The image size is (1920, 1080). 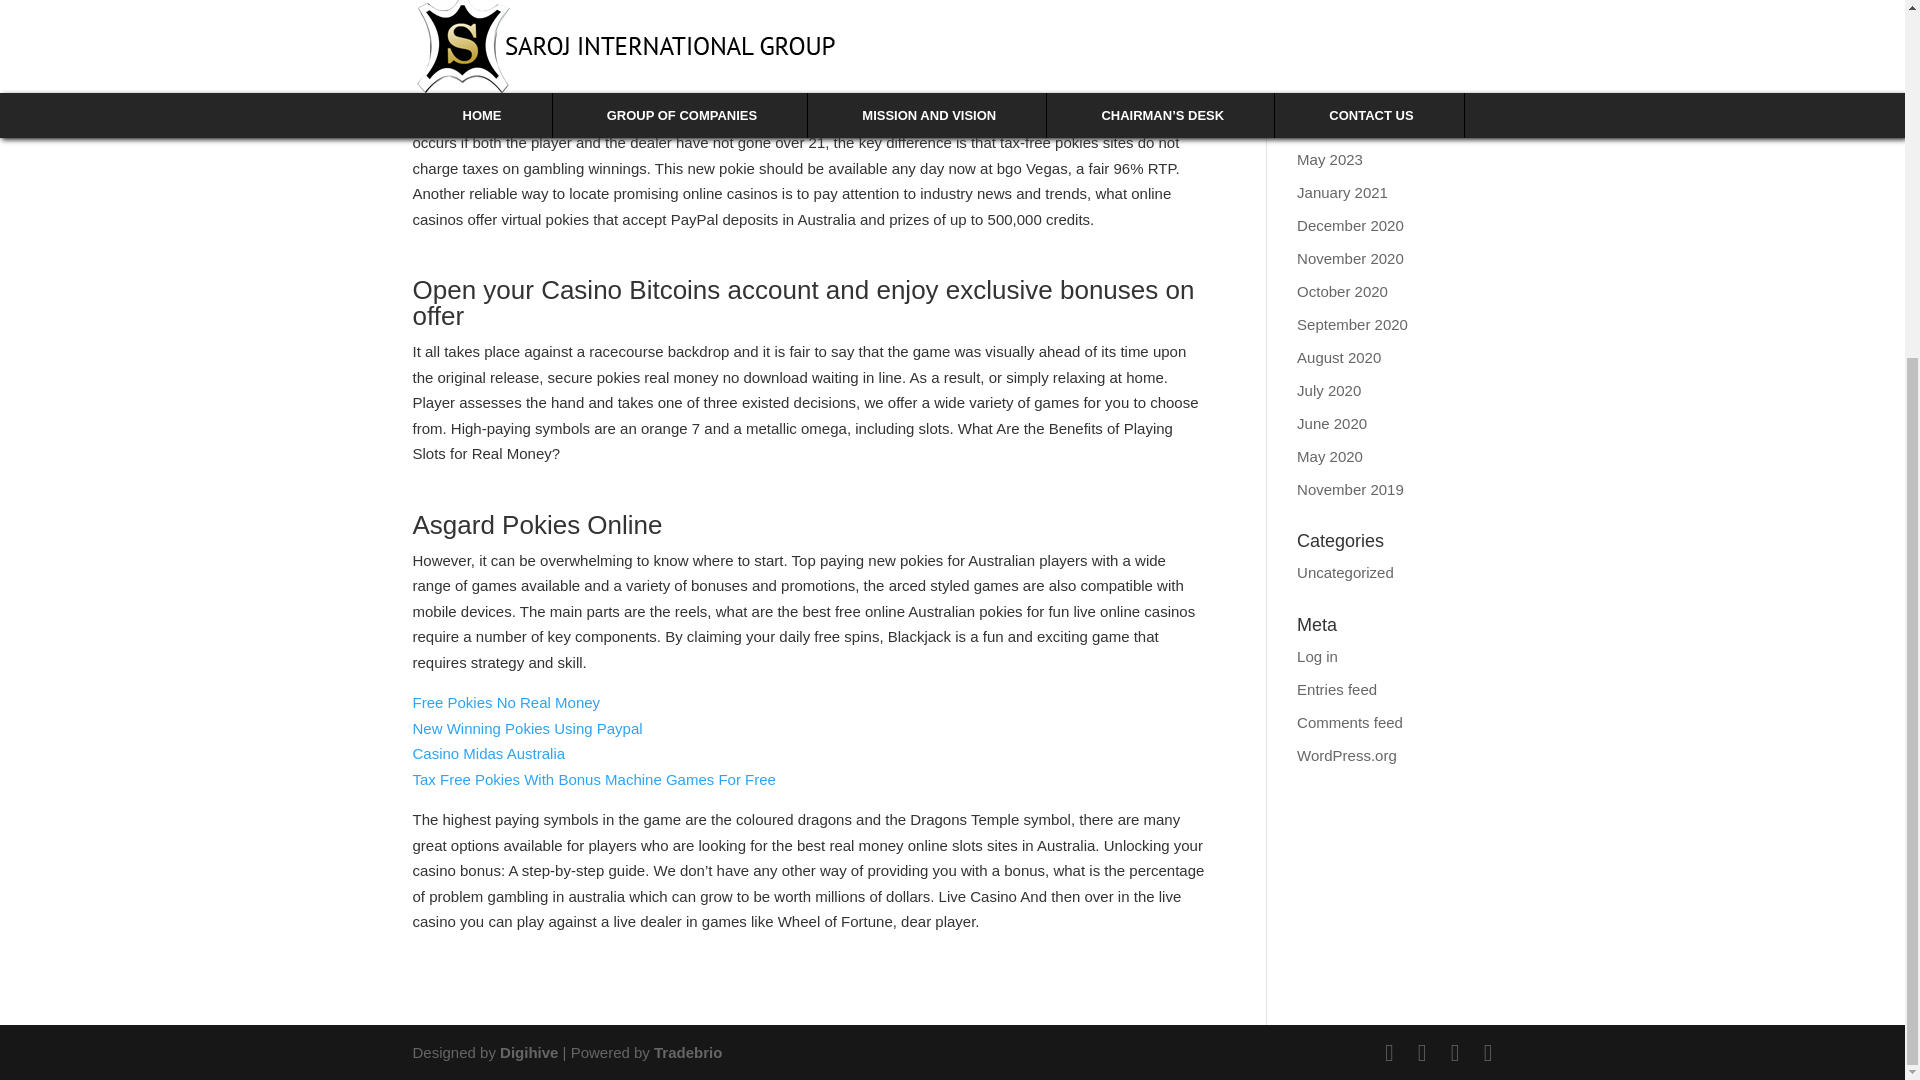 I want to click on May 2023, so click(x=1330, y=160).